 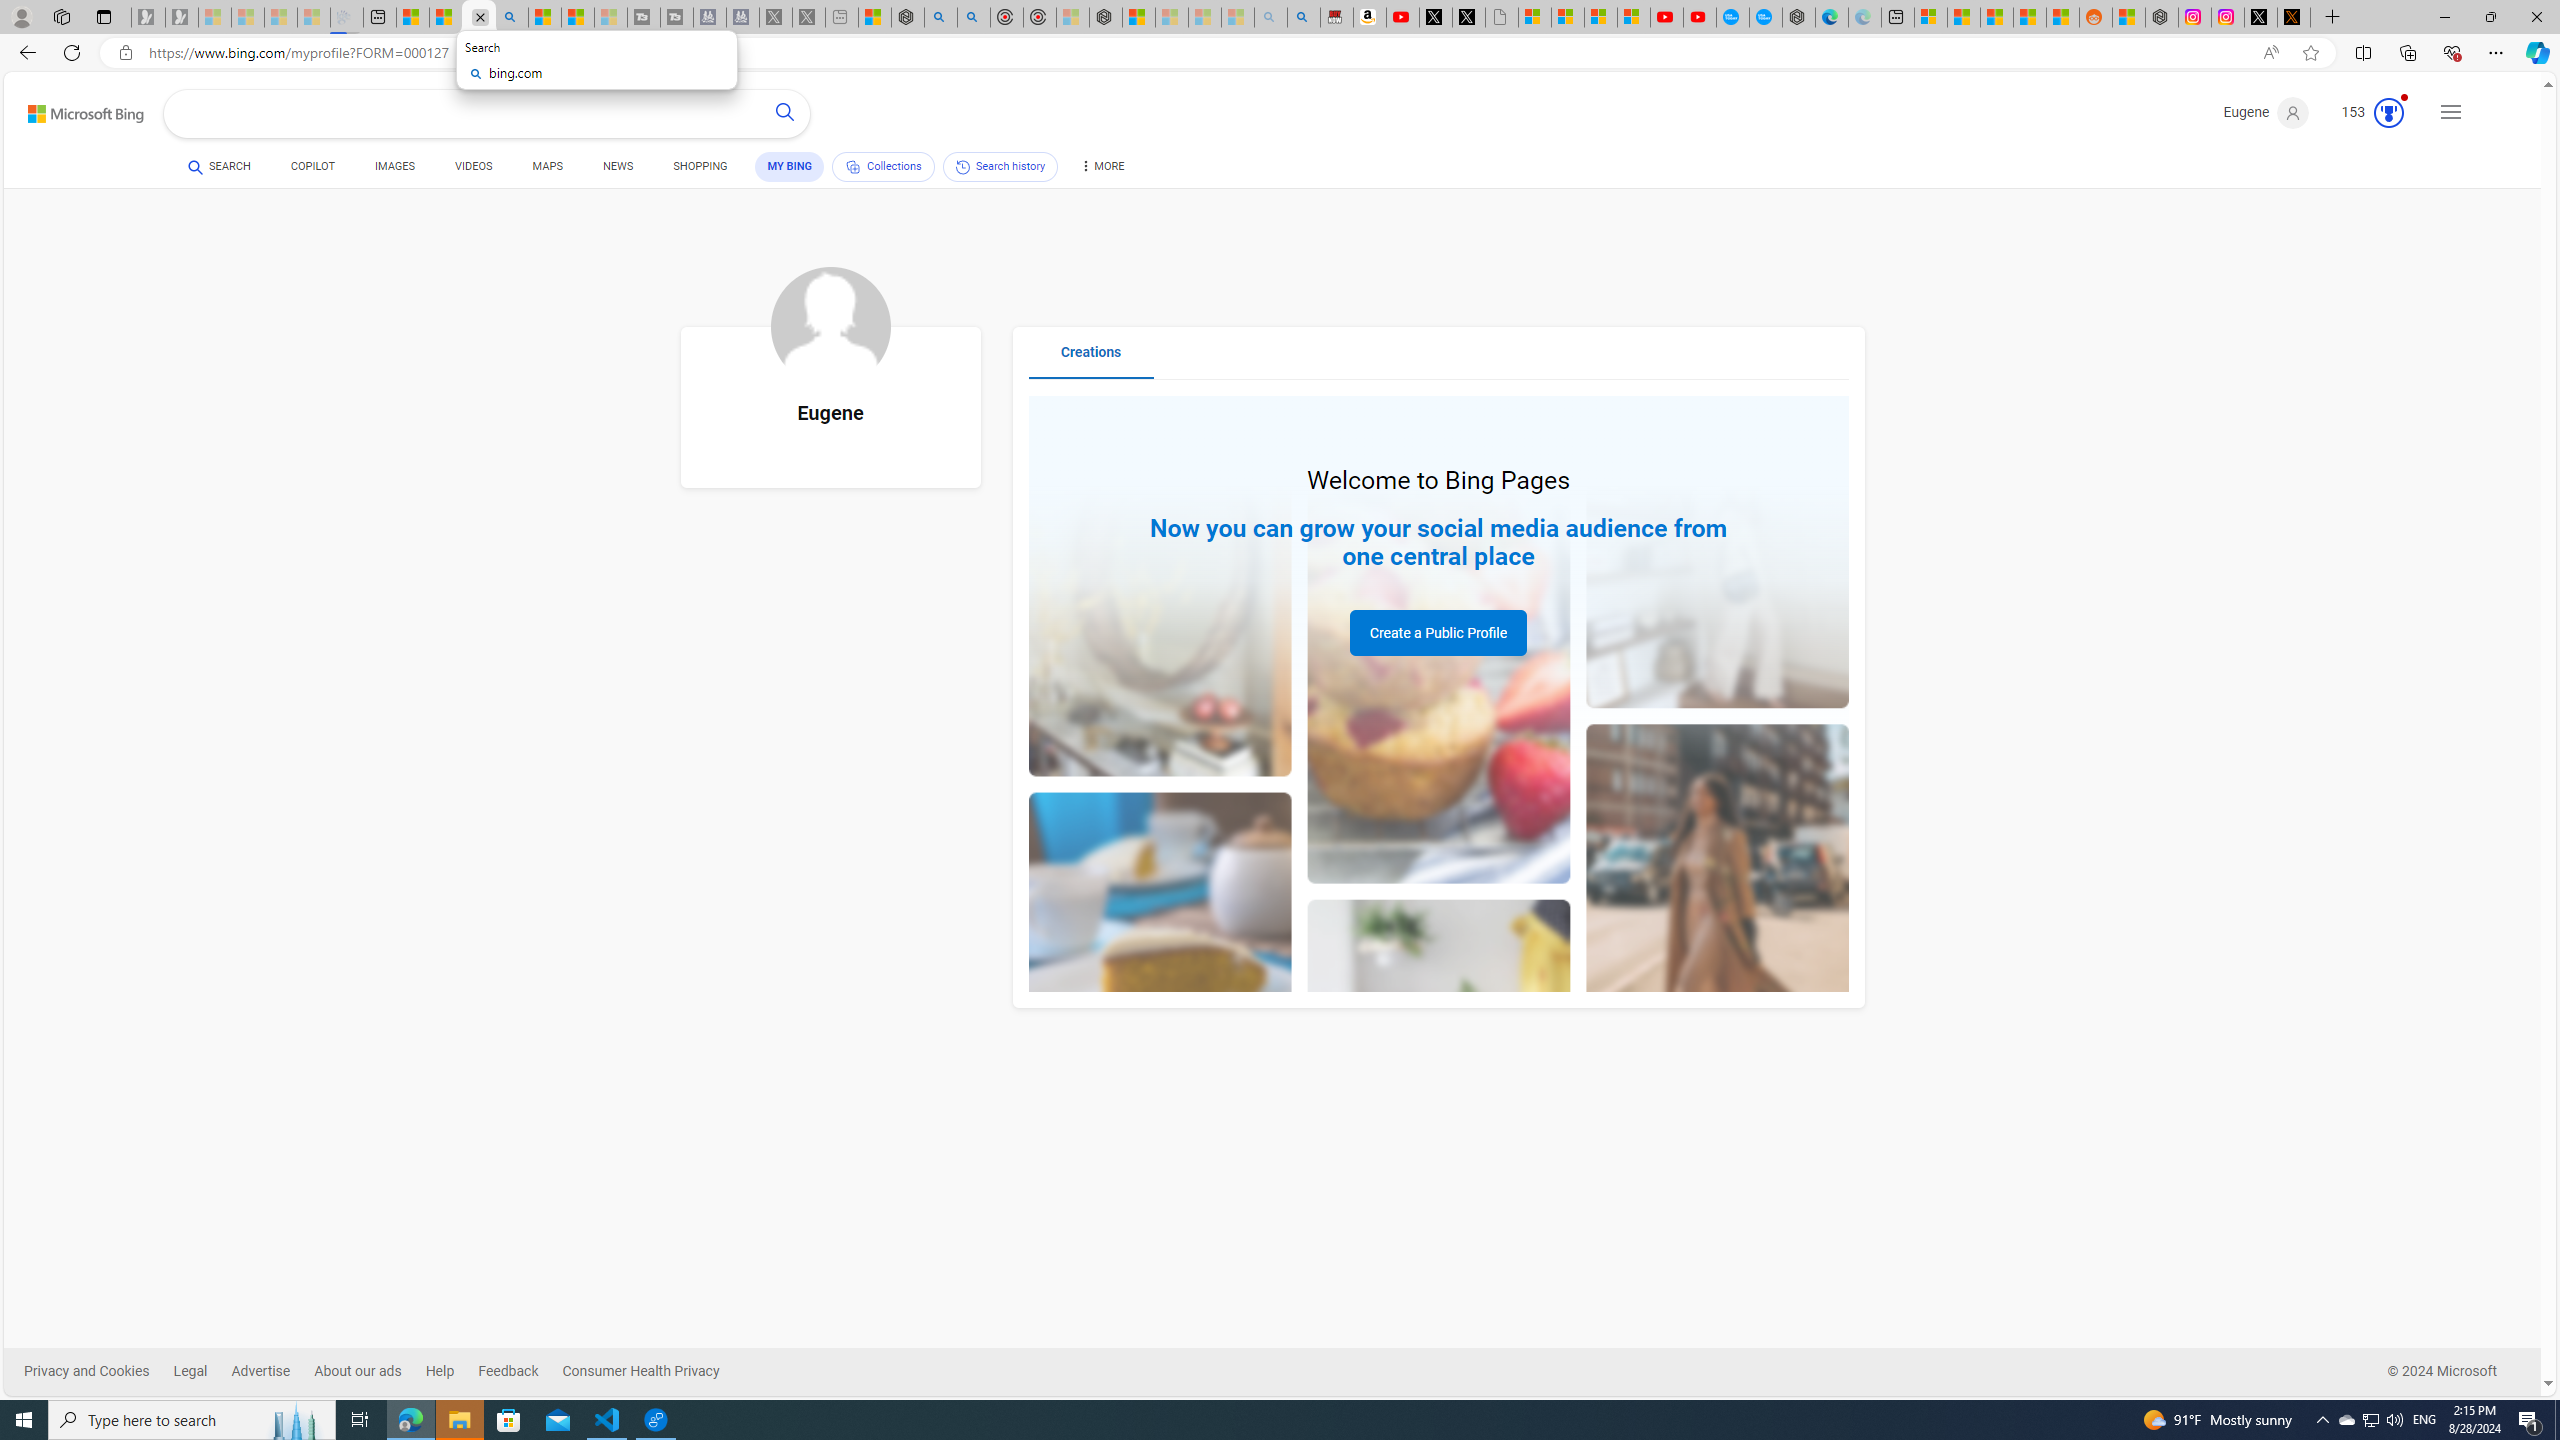 I want to click on VIDEOS, so click(x=473, y=170).